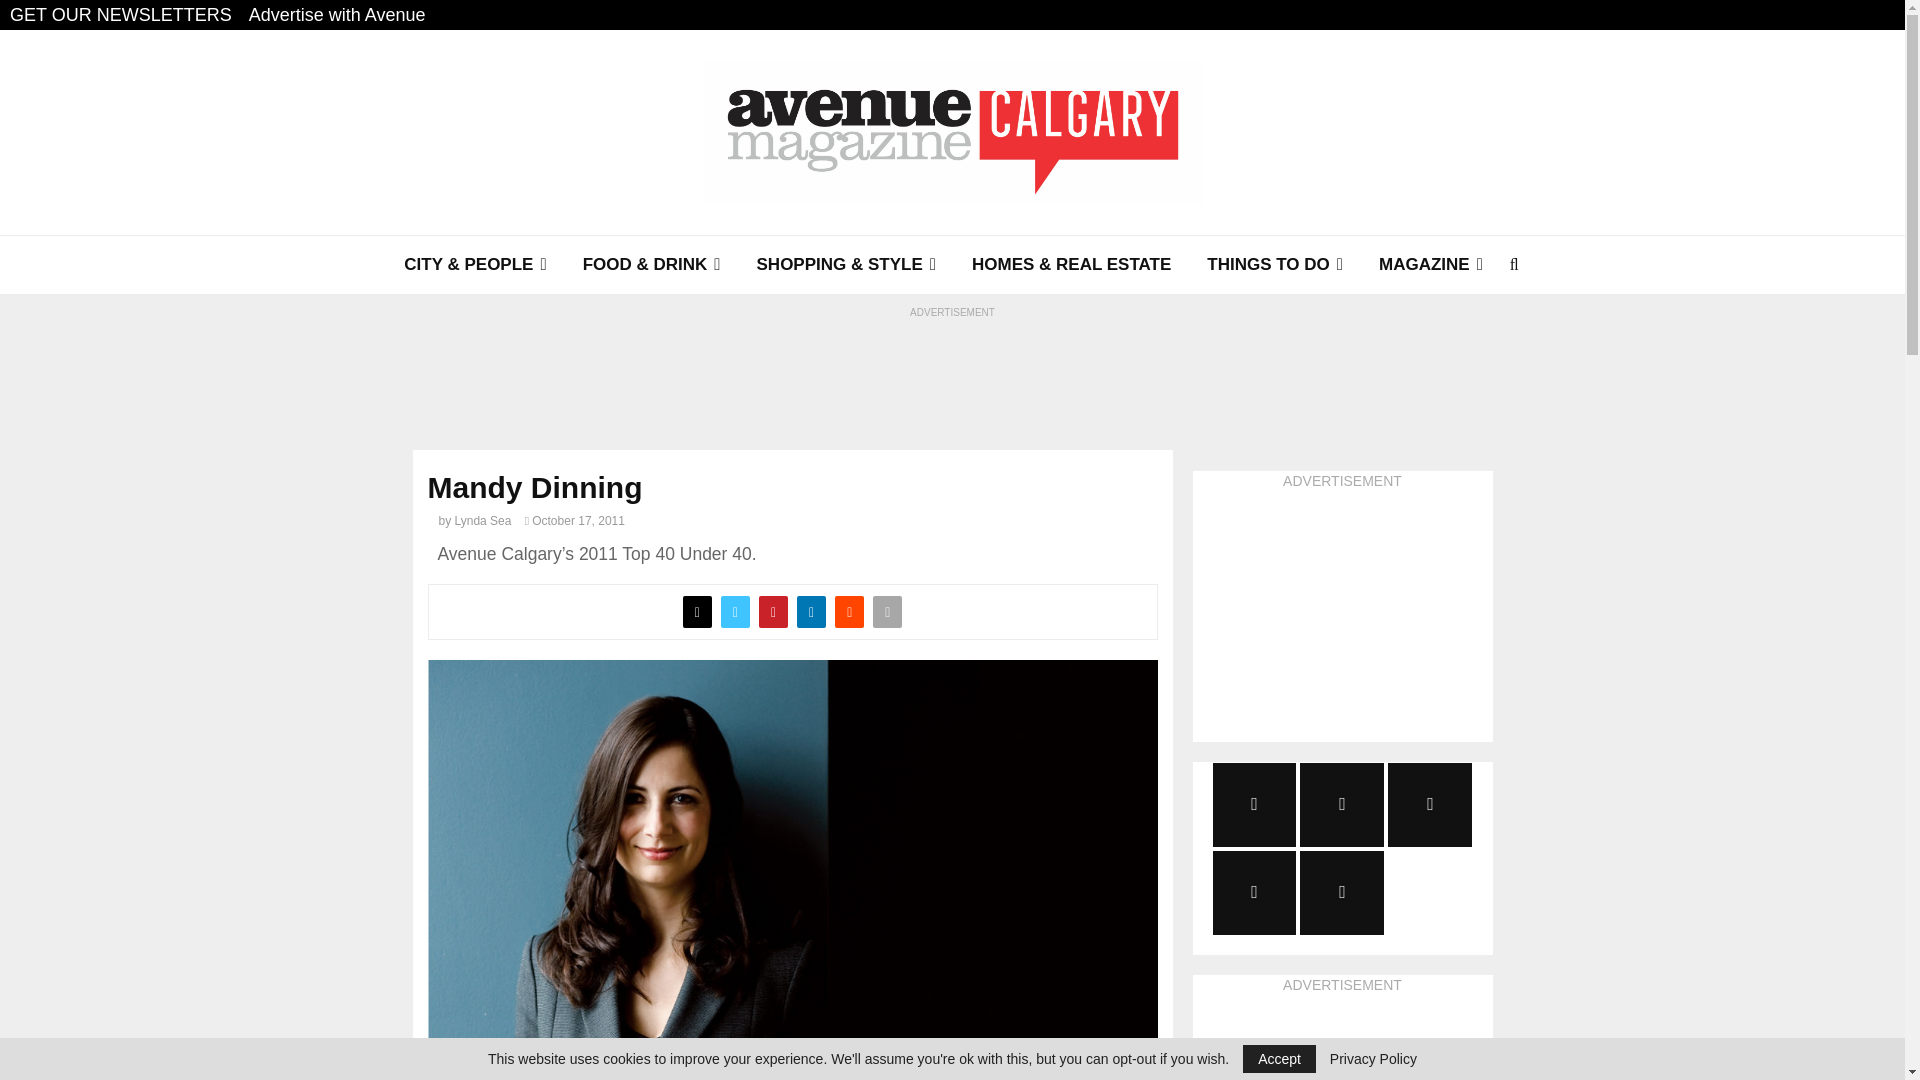 Image resolution: width=1920 pixels, height=1080 pixels. I want to click on Advertise with Avenue, so click(338, 15).